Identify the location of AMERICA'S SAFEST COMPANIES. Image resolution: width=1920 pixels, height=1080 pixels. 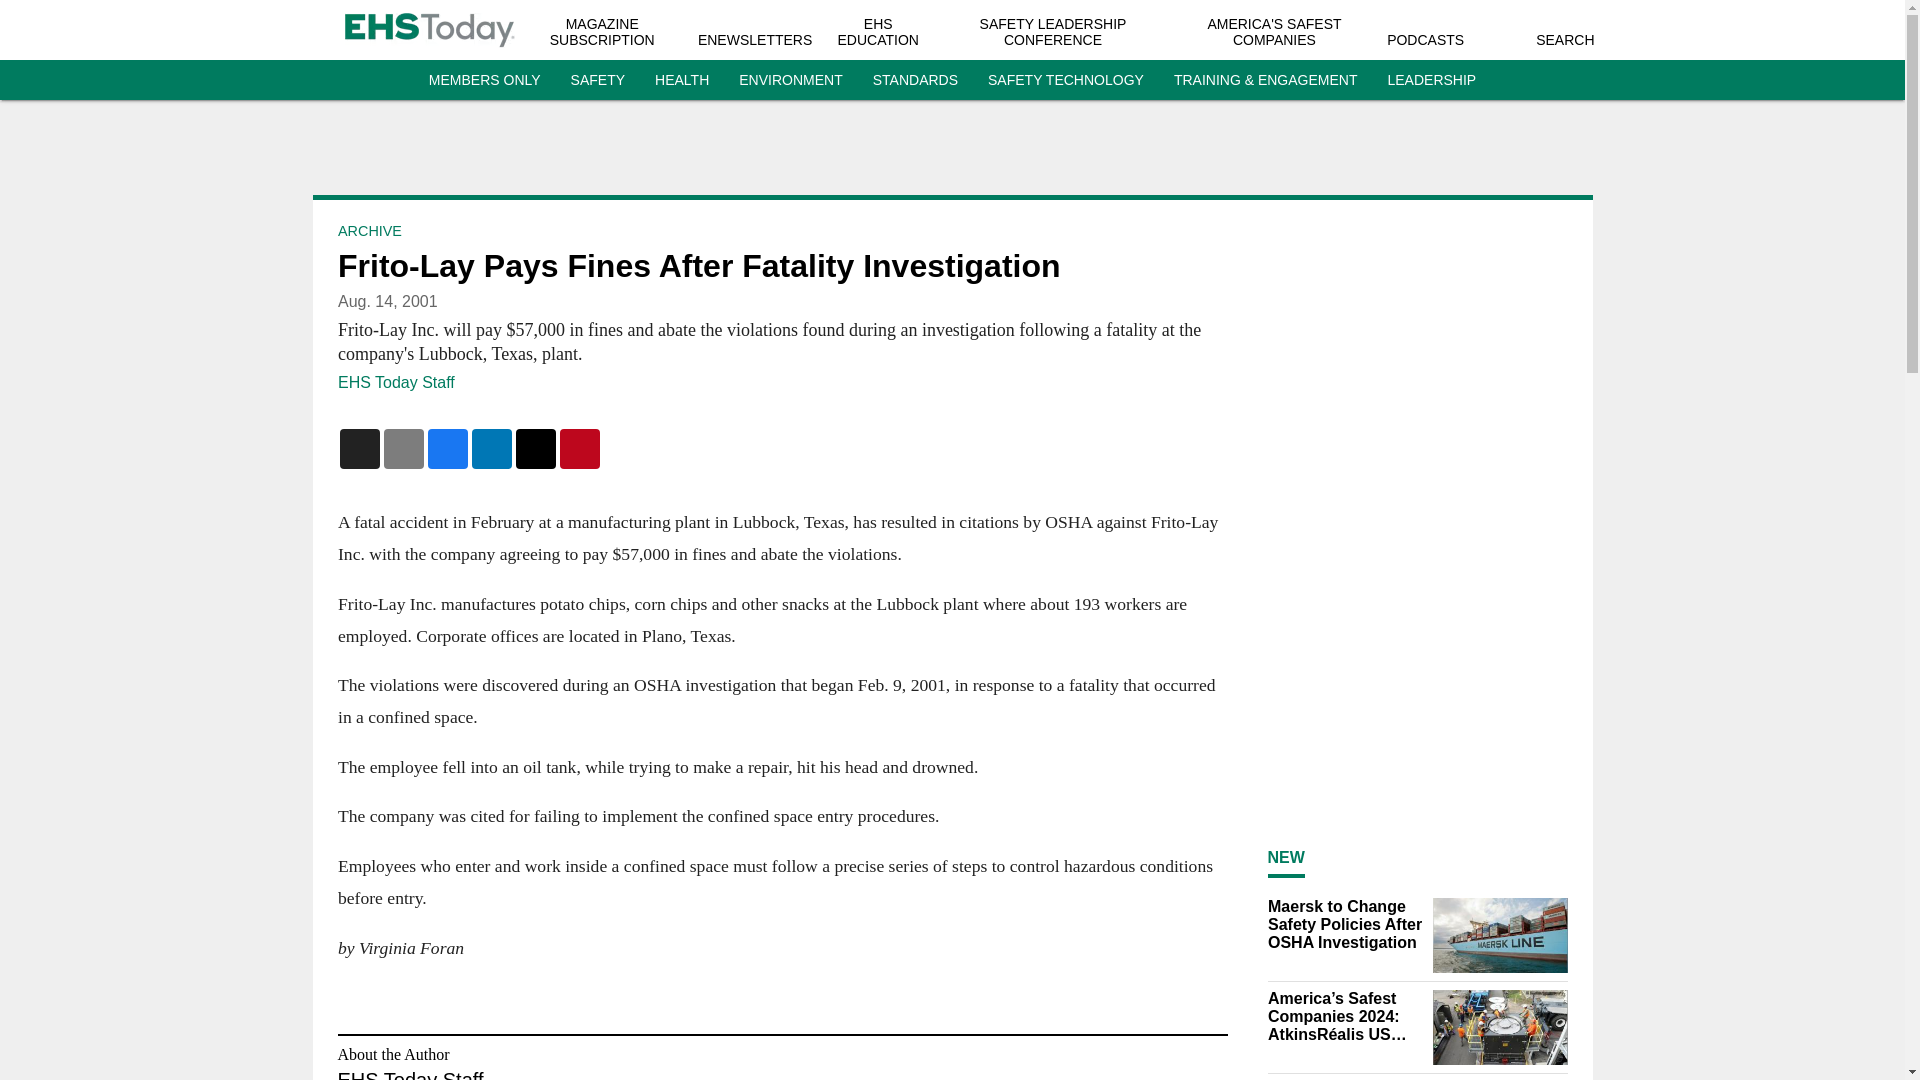
(1274, 32).